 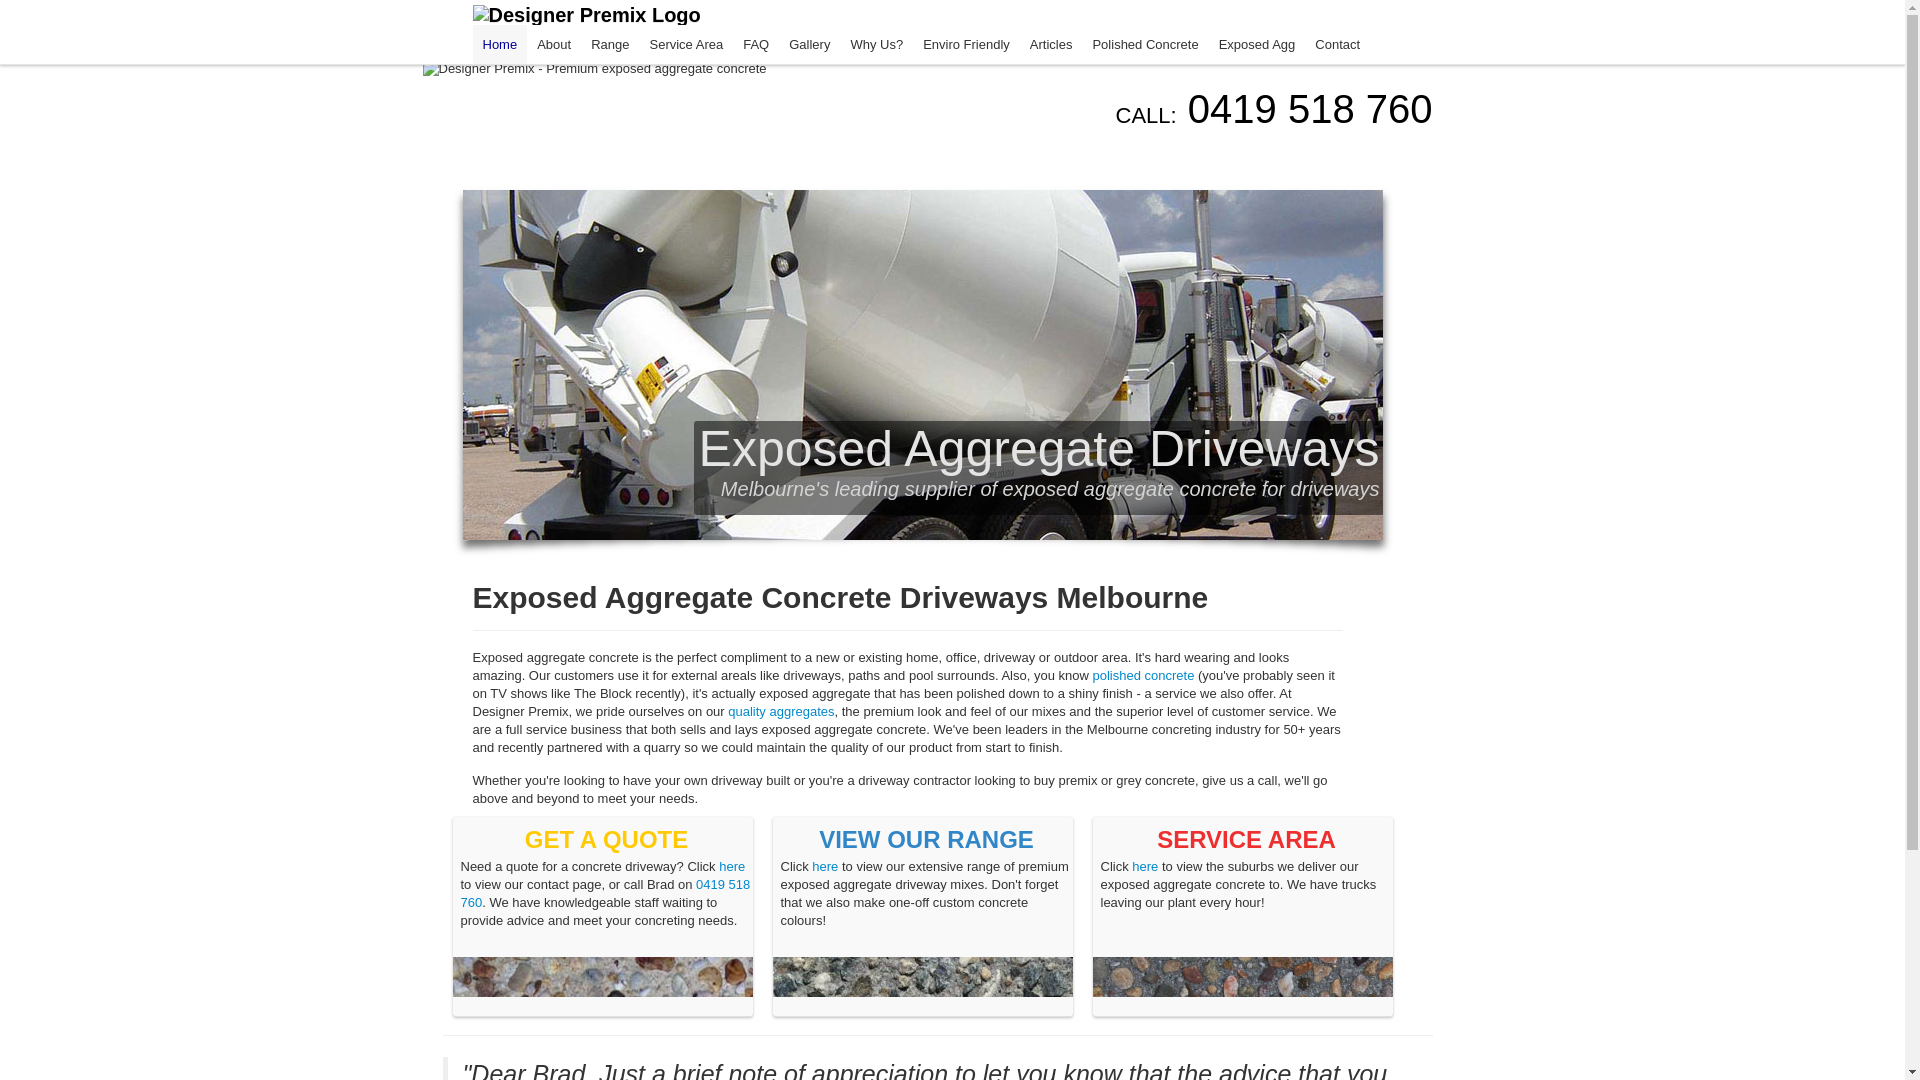 What do you see at coordinates (756, 45) in the screenshot?
I see `FAQ` at bounding box center [756, 45].